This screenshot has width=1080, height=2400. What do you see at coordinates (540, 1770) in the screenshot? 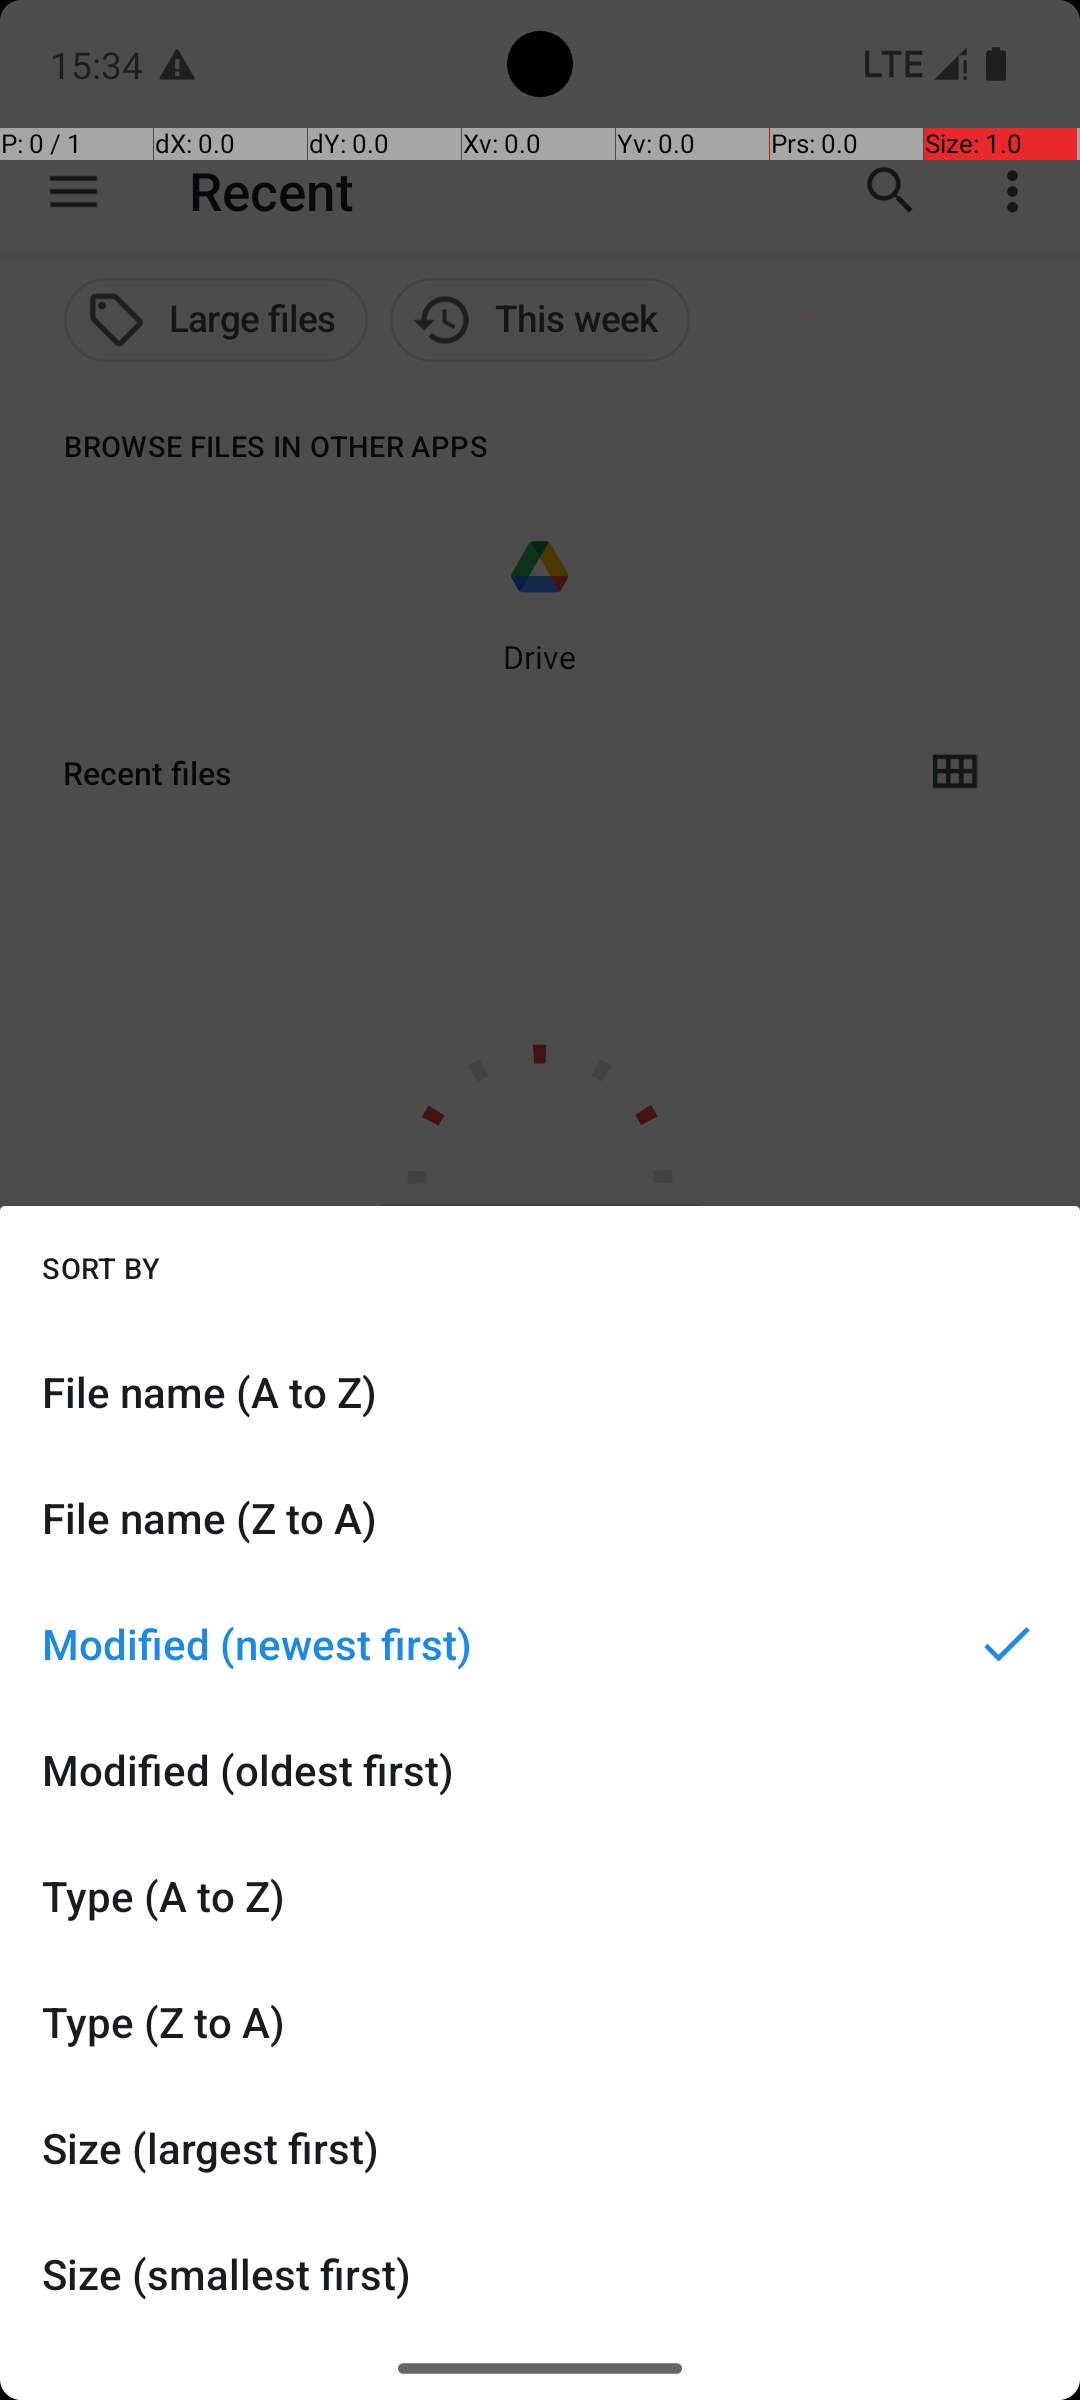
I see `Modified (oldest first)` at bounding box center [540, 1770].